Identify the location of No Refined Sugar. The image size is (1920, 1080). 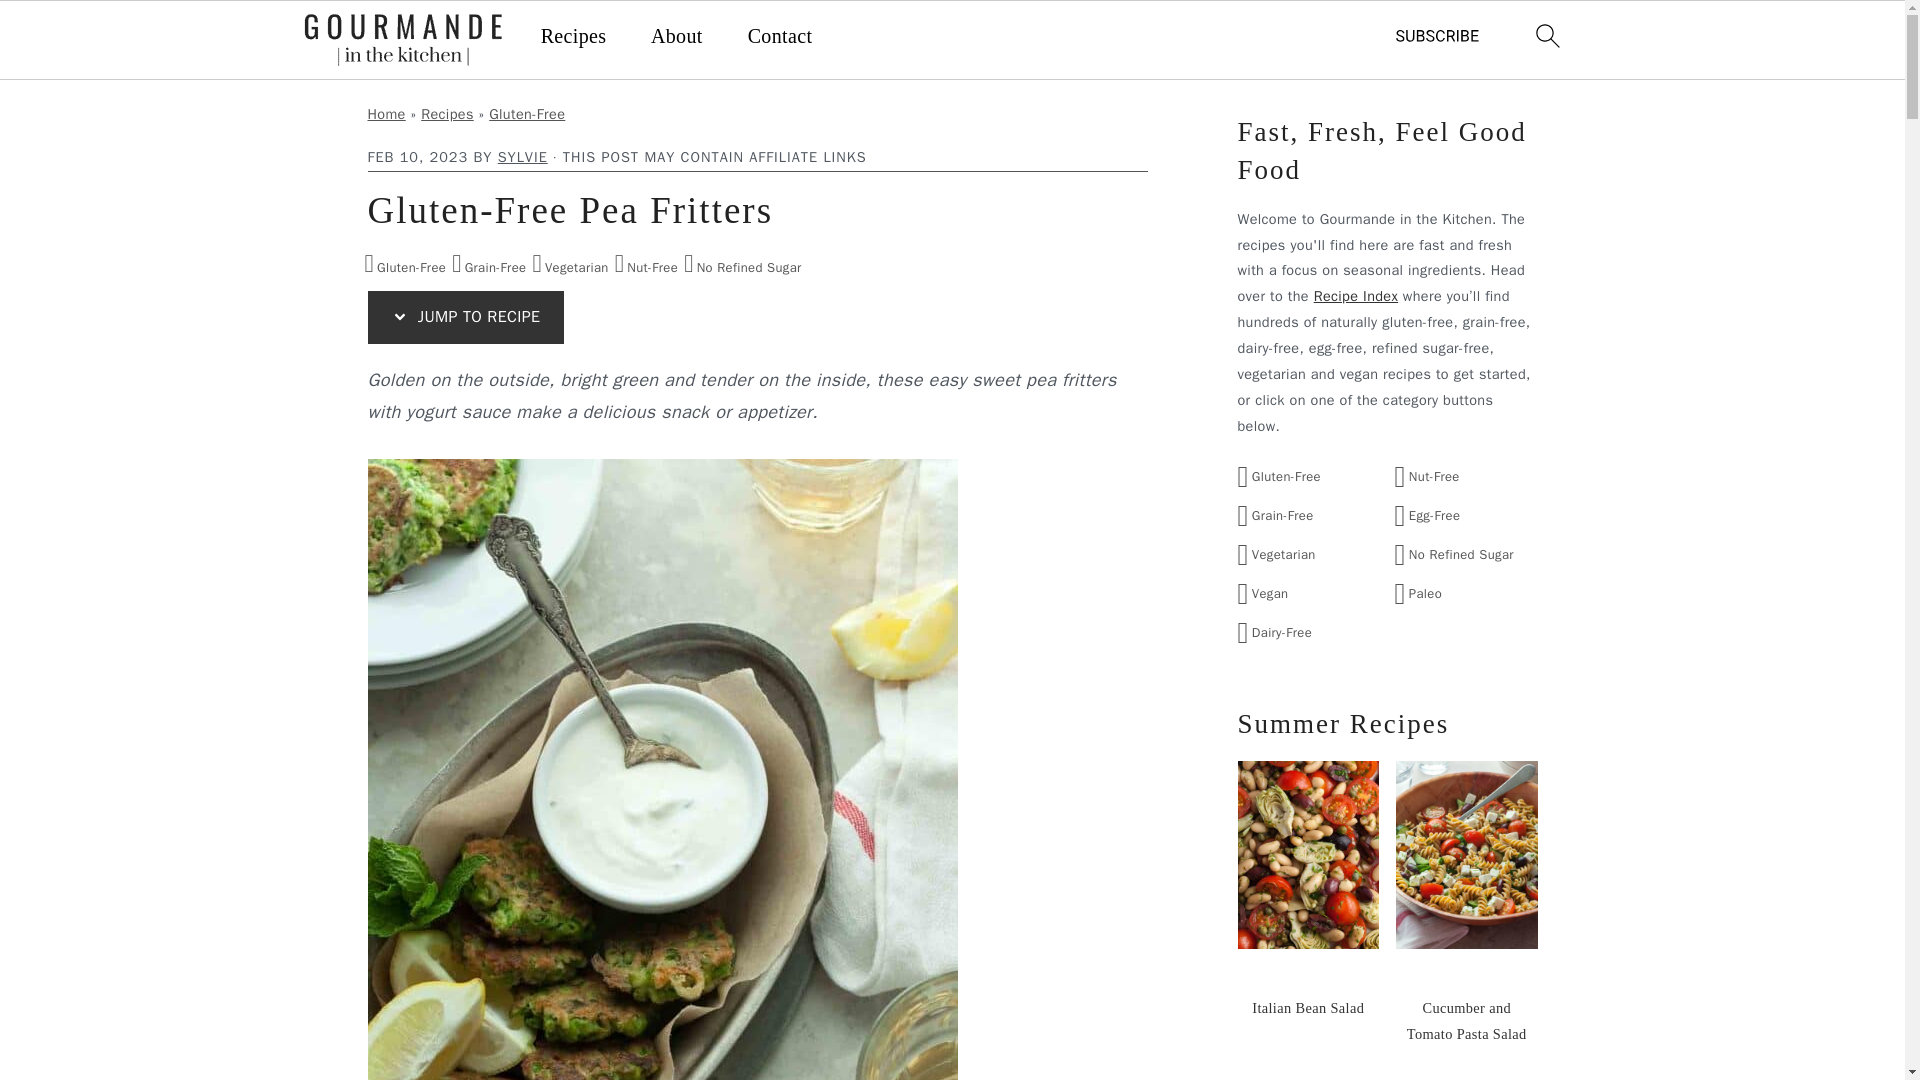
(744, 264).